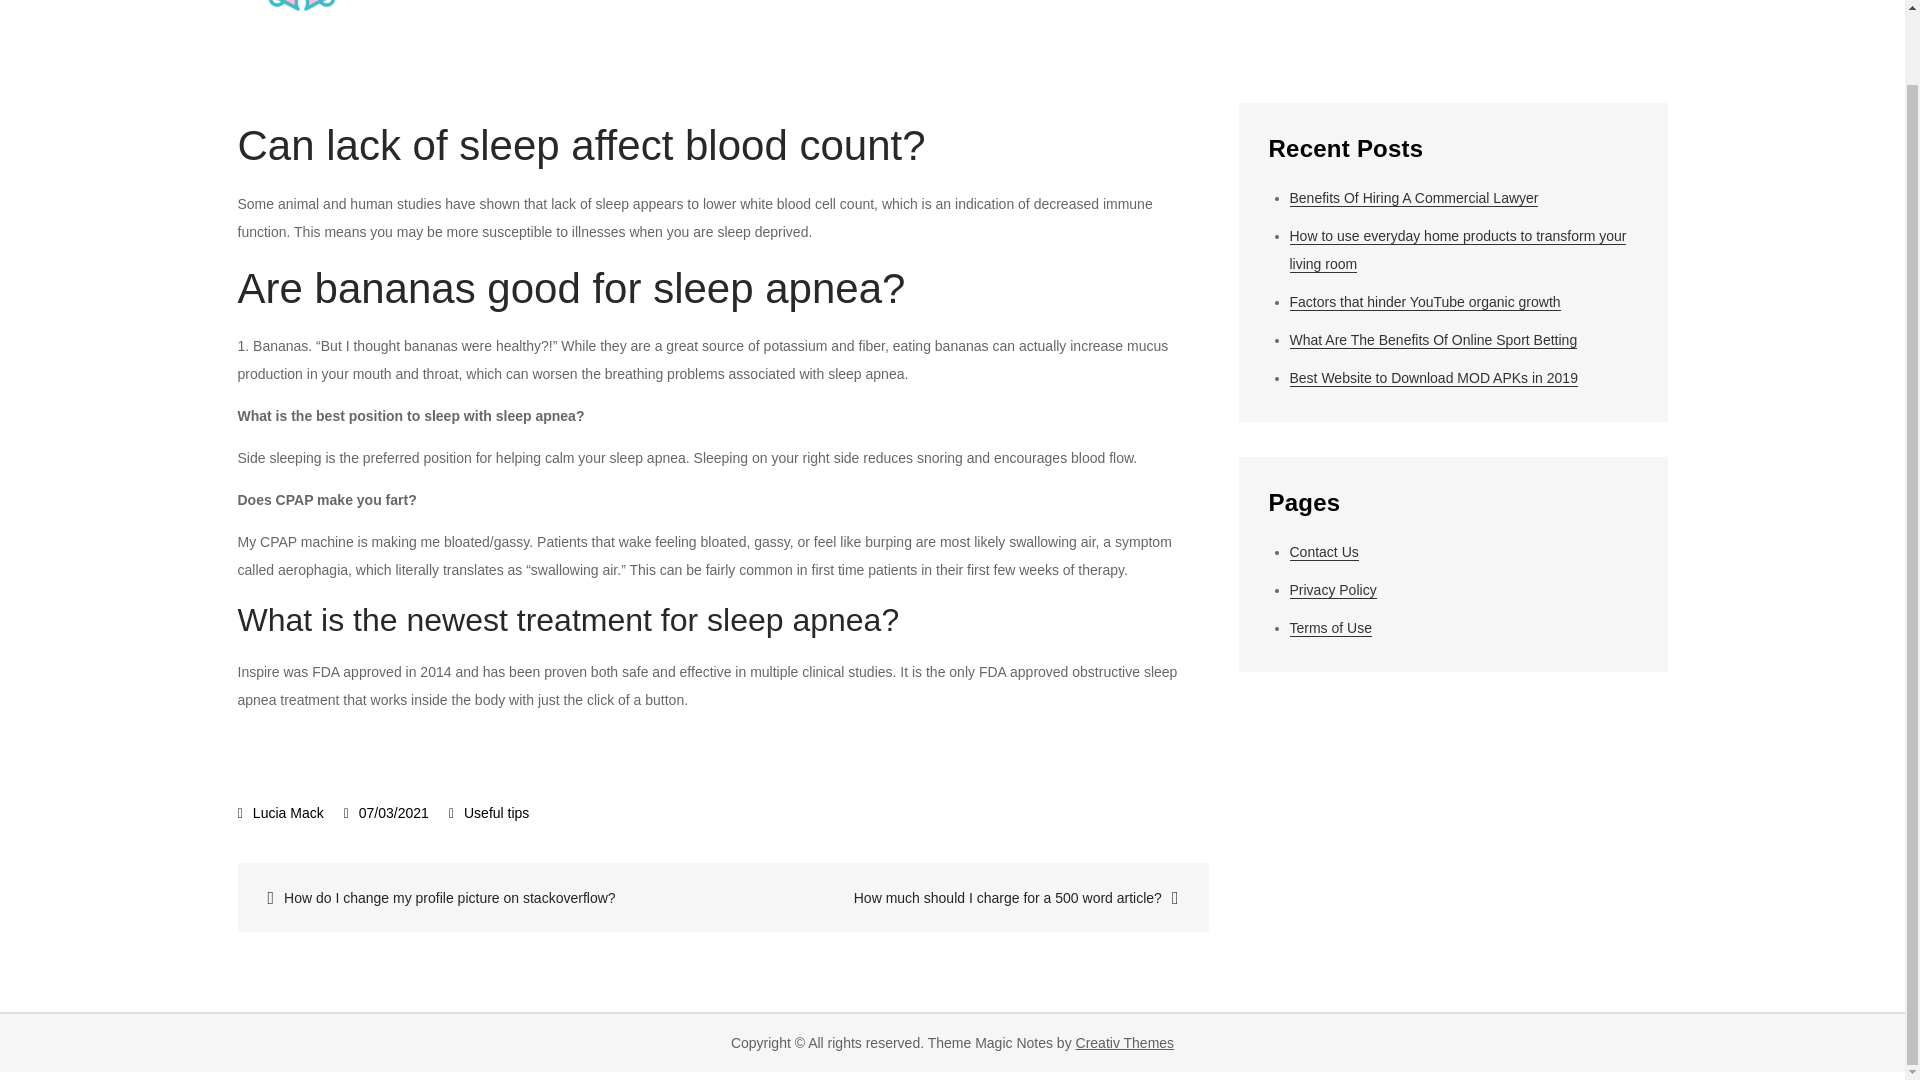 The width and height of the screenshot is (1920, 1080). I want to click on Benefits Of Hiring A Commercial Lawyer, so click(1414, 198).